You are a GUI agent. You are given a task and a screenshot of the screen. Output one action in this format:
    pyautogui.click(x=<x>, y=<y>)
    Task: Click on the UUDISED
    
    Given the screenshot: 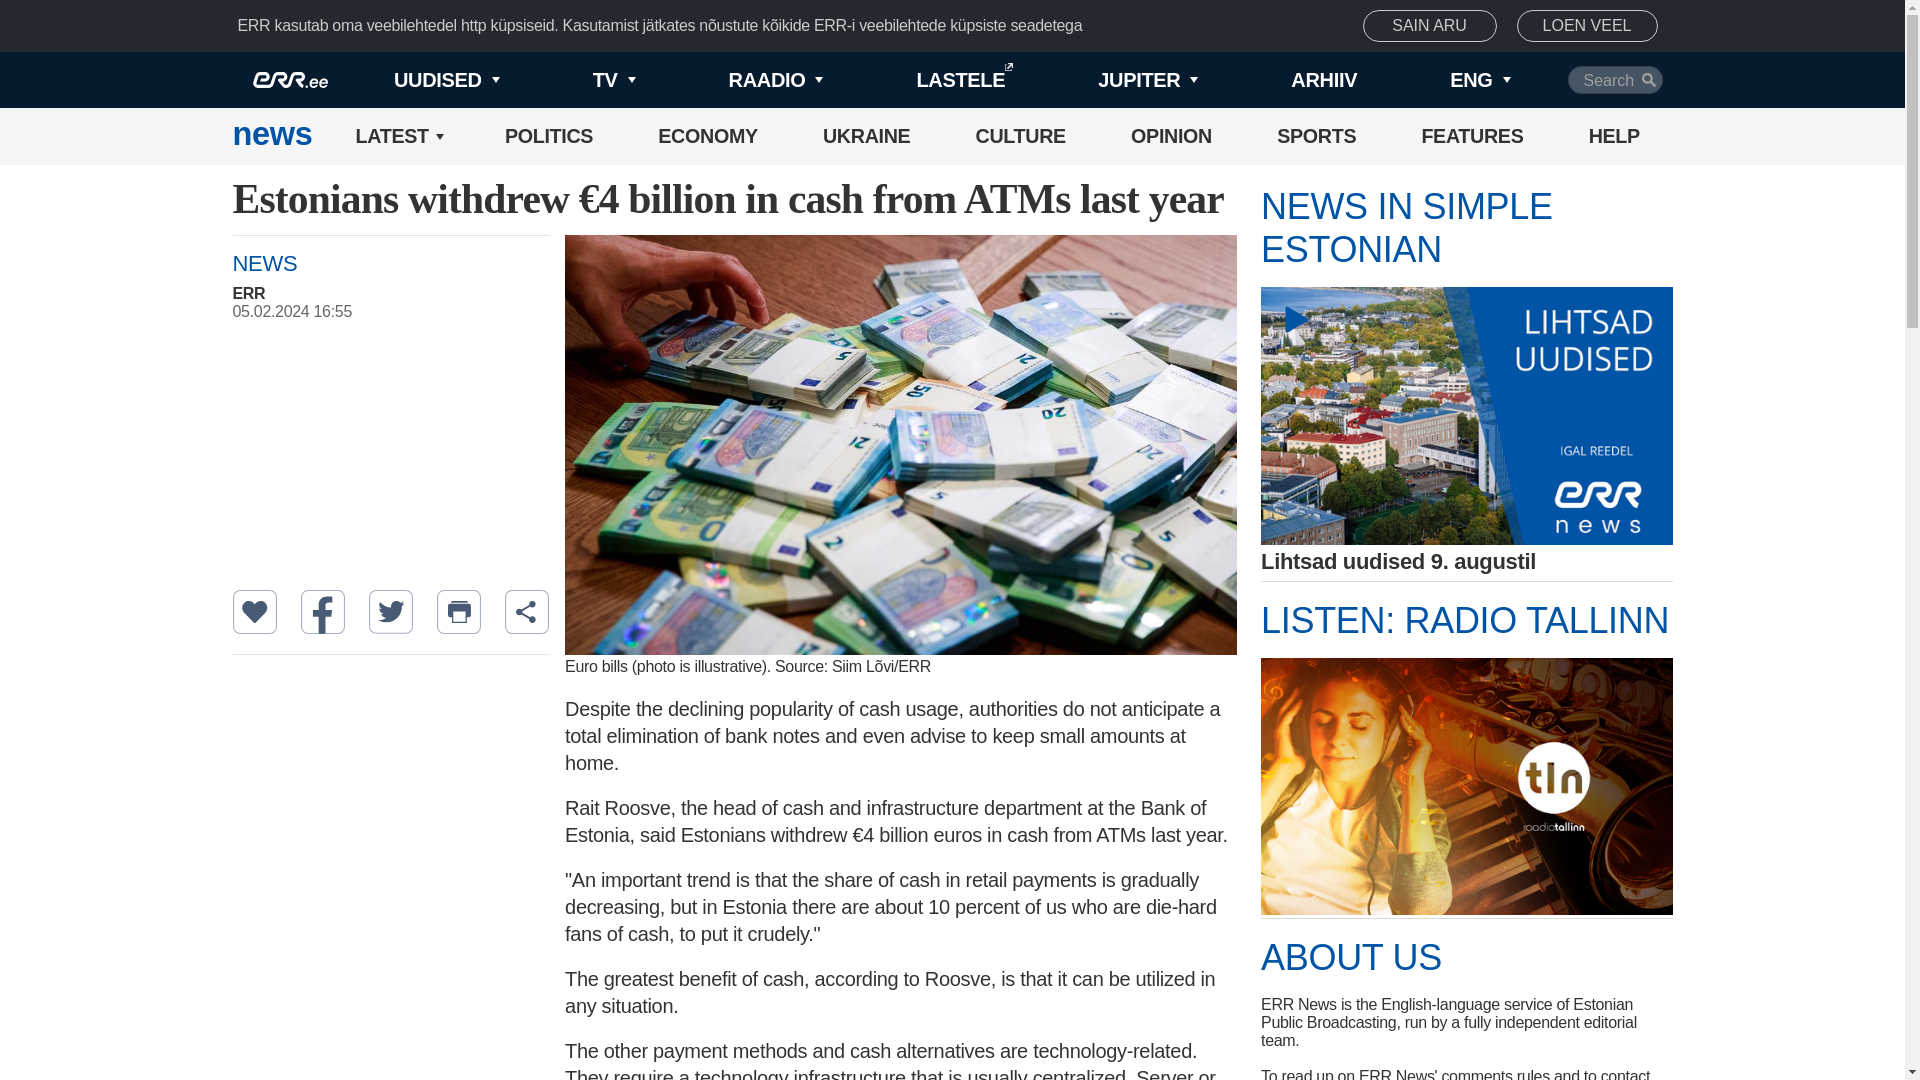 What is the action you would take?
    pyautogui.click(x=414, y=80)
    